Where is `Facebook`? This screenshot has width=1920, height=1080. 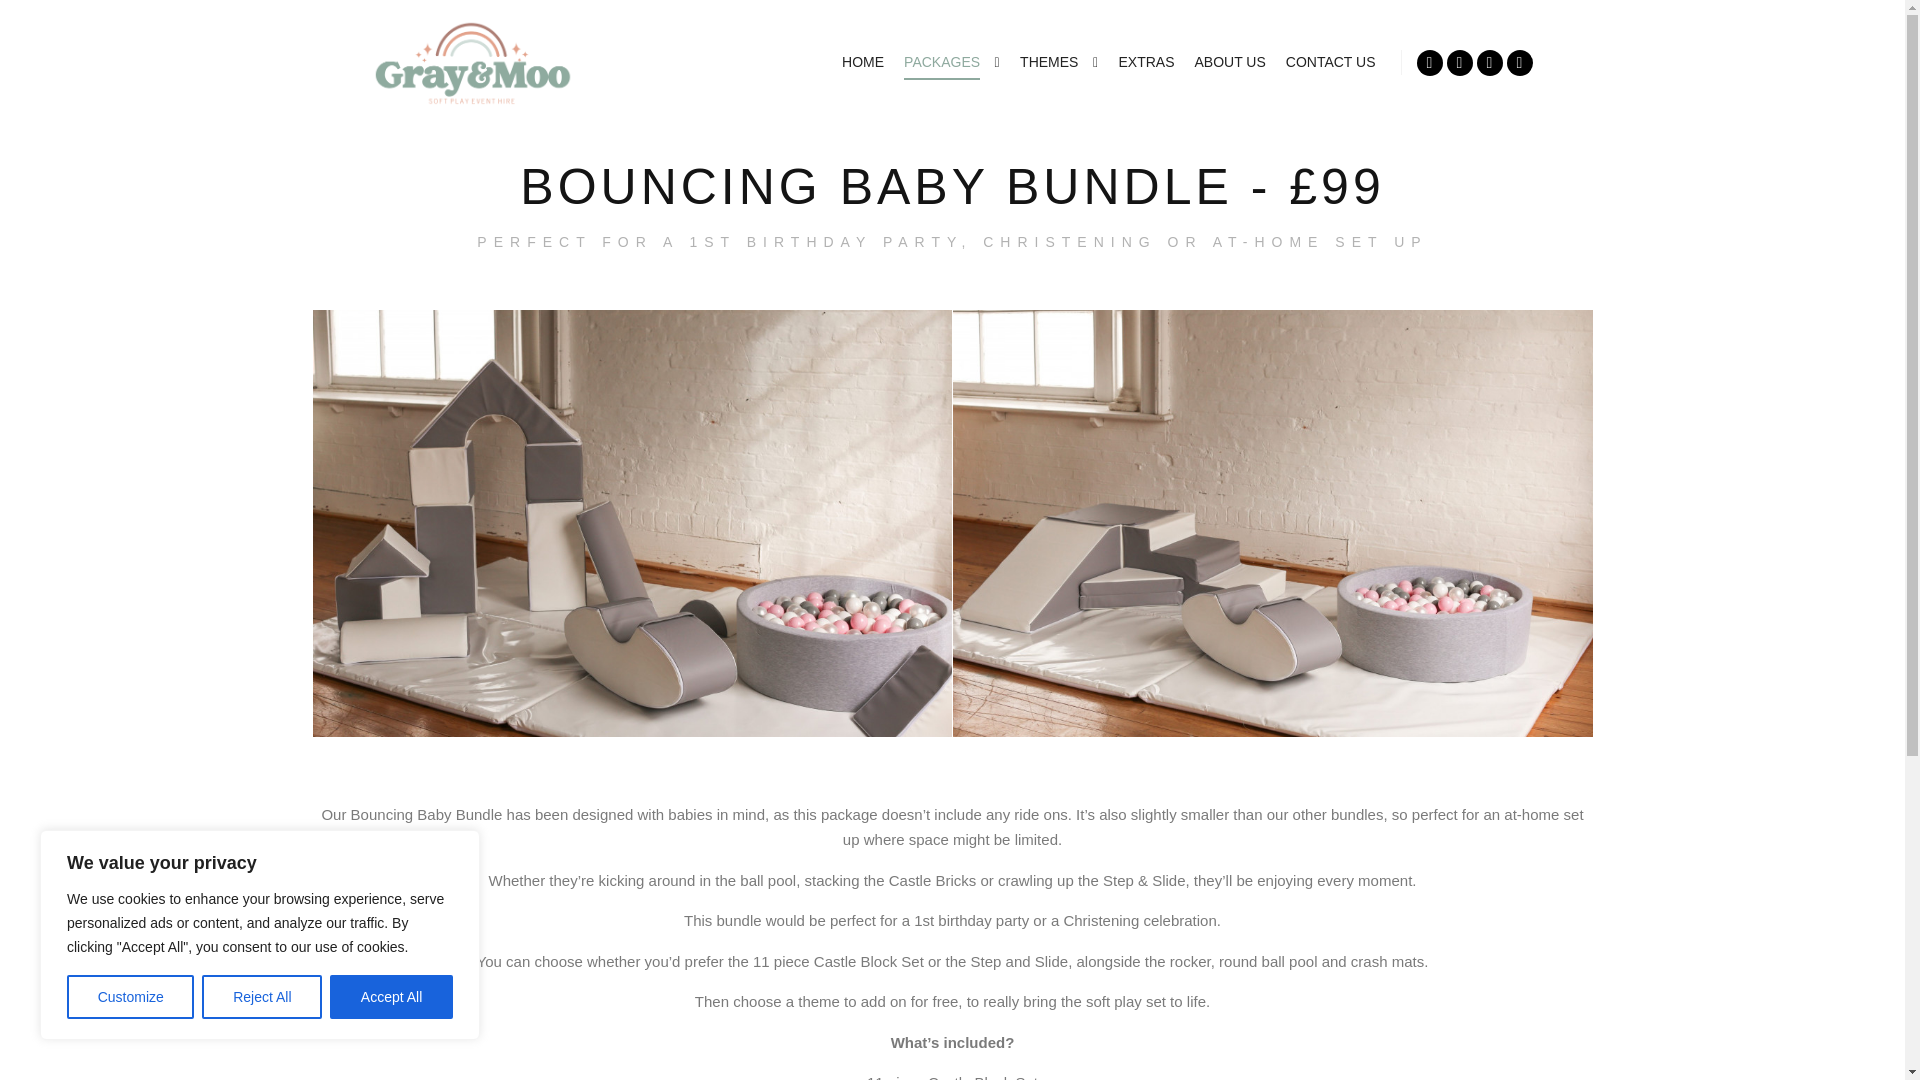
Facebook is located at coordinates (1428, 62).